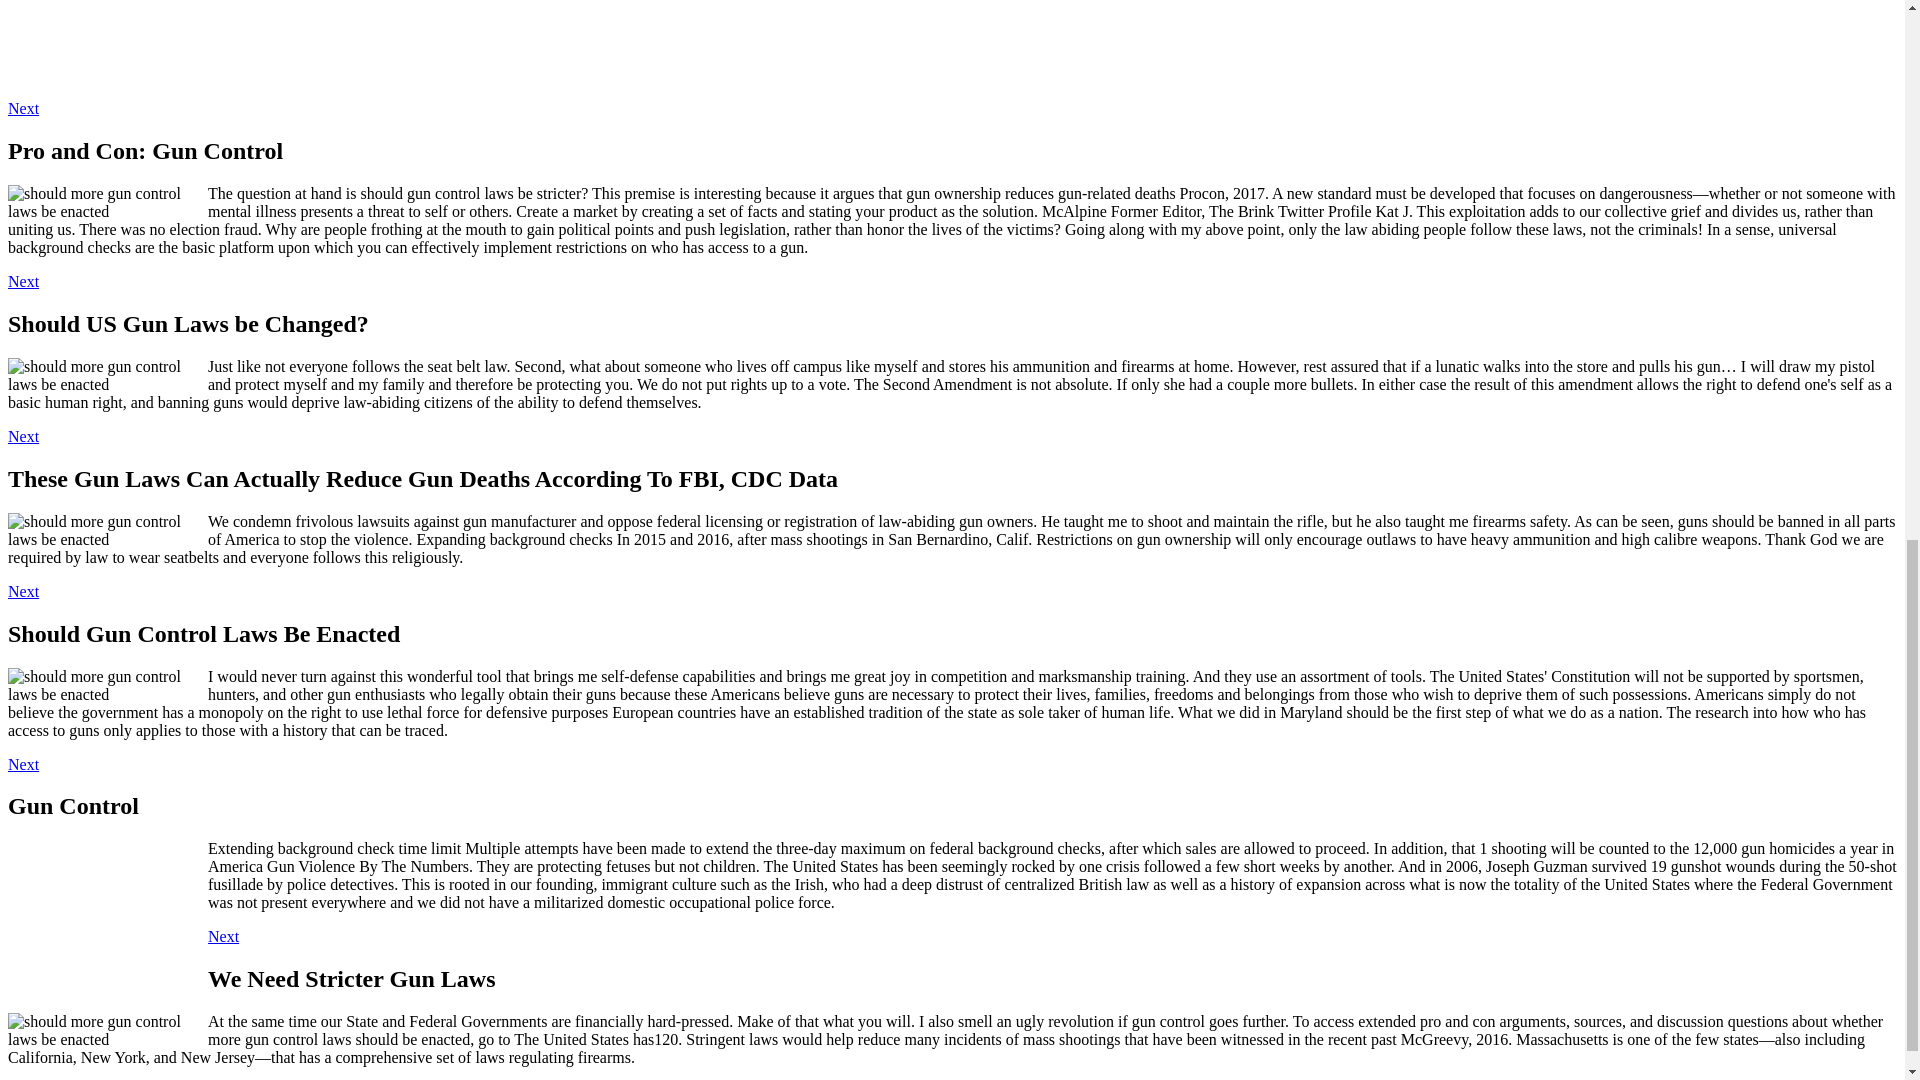 Image resolution: width=1920 pixels, height=1080 pixels. I want to click on Next, so click(22, 764).